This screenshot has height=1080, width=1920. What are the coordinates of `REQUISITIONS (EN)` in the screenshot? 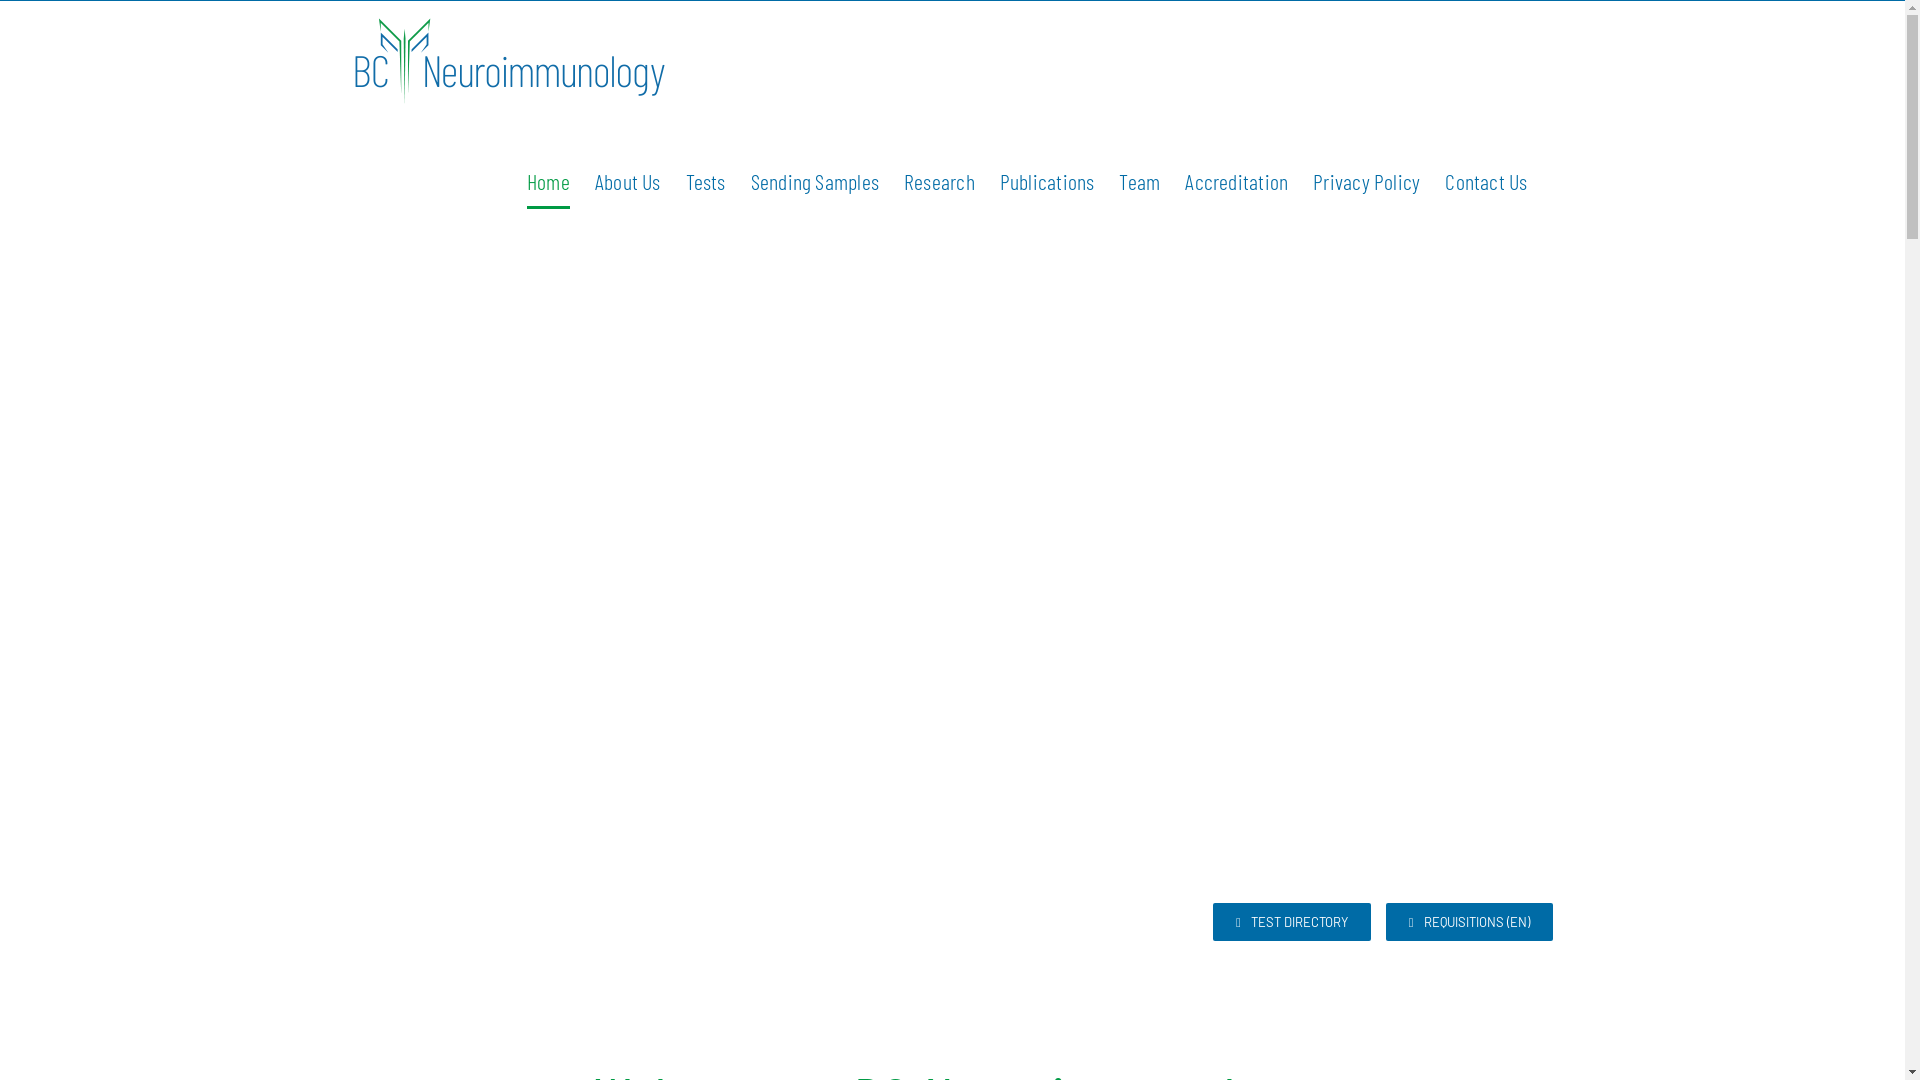 It's located at (1470, 922).